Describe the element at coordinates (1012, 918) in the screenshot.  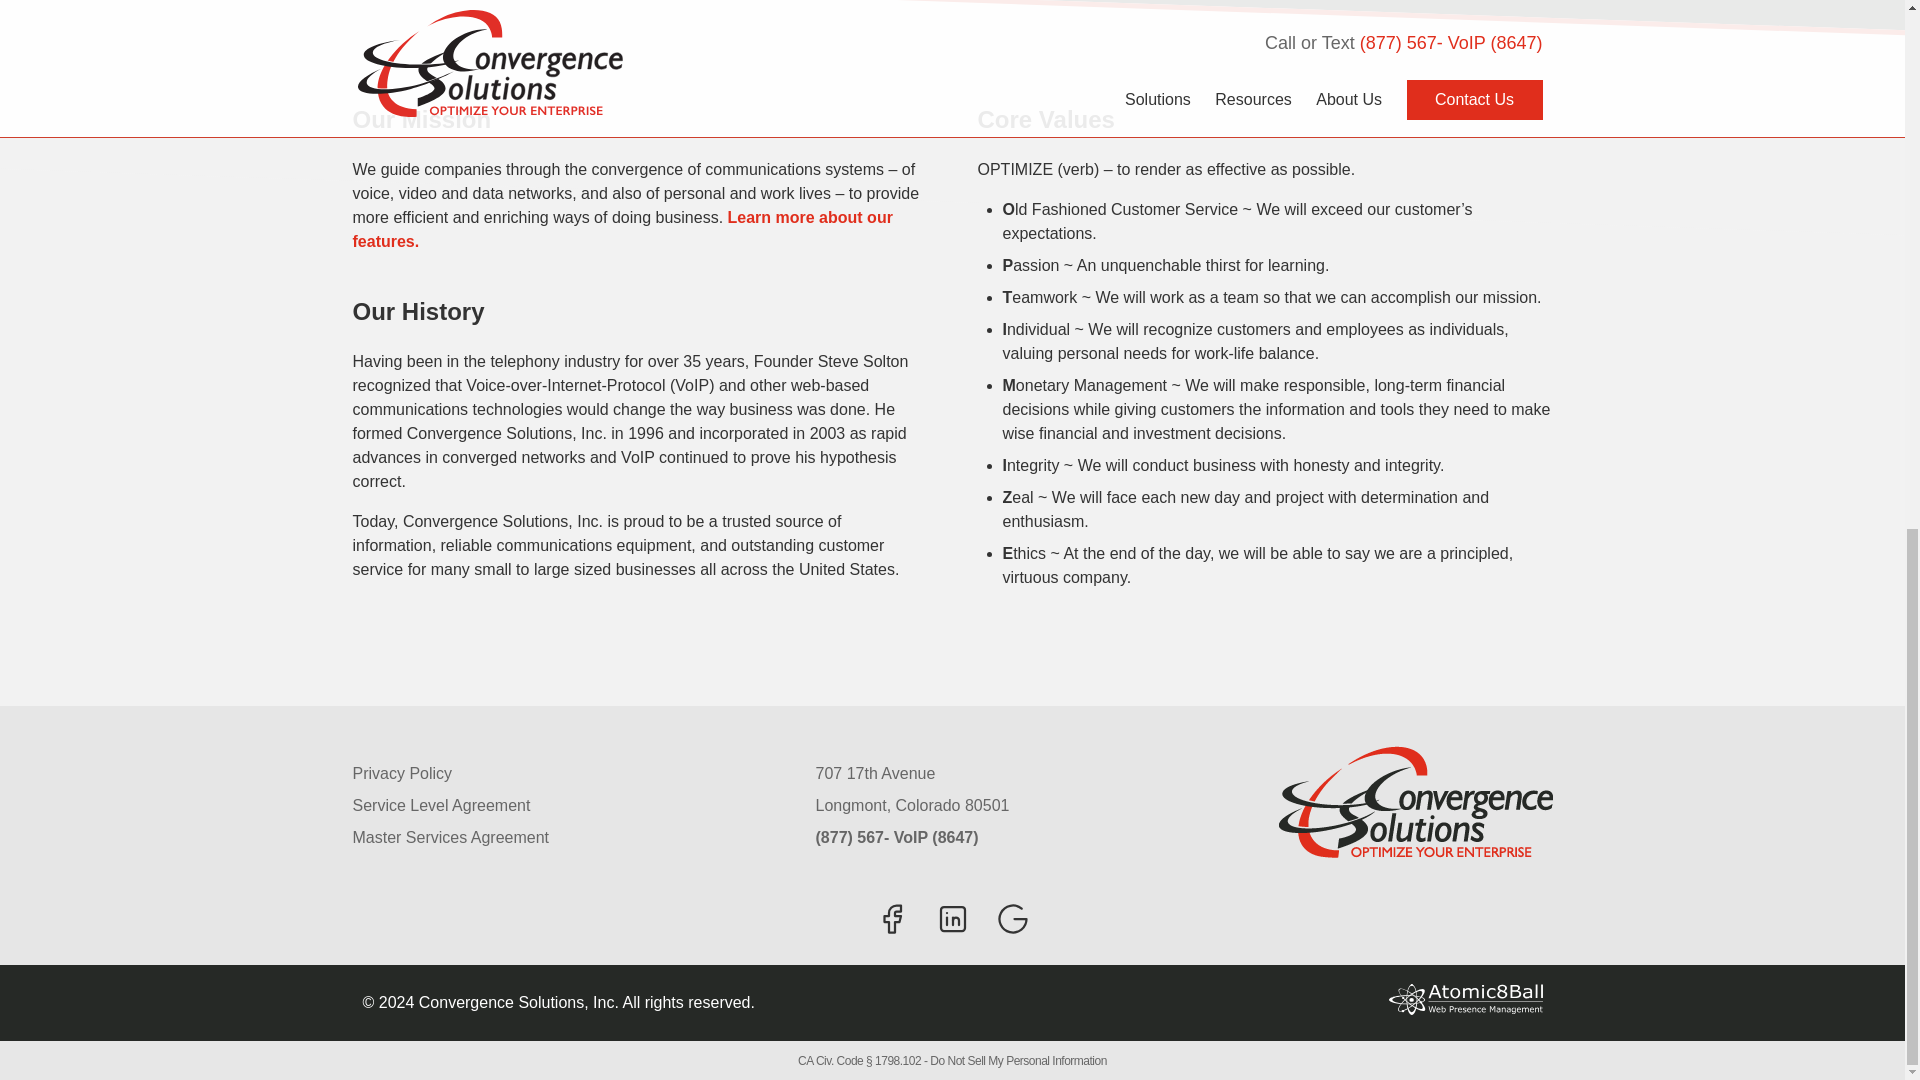
I see `Google` at that location.